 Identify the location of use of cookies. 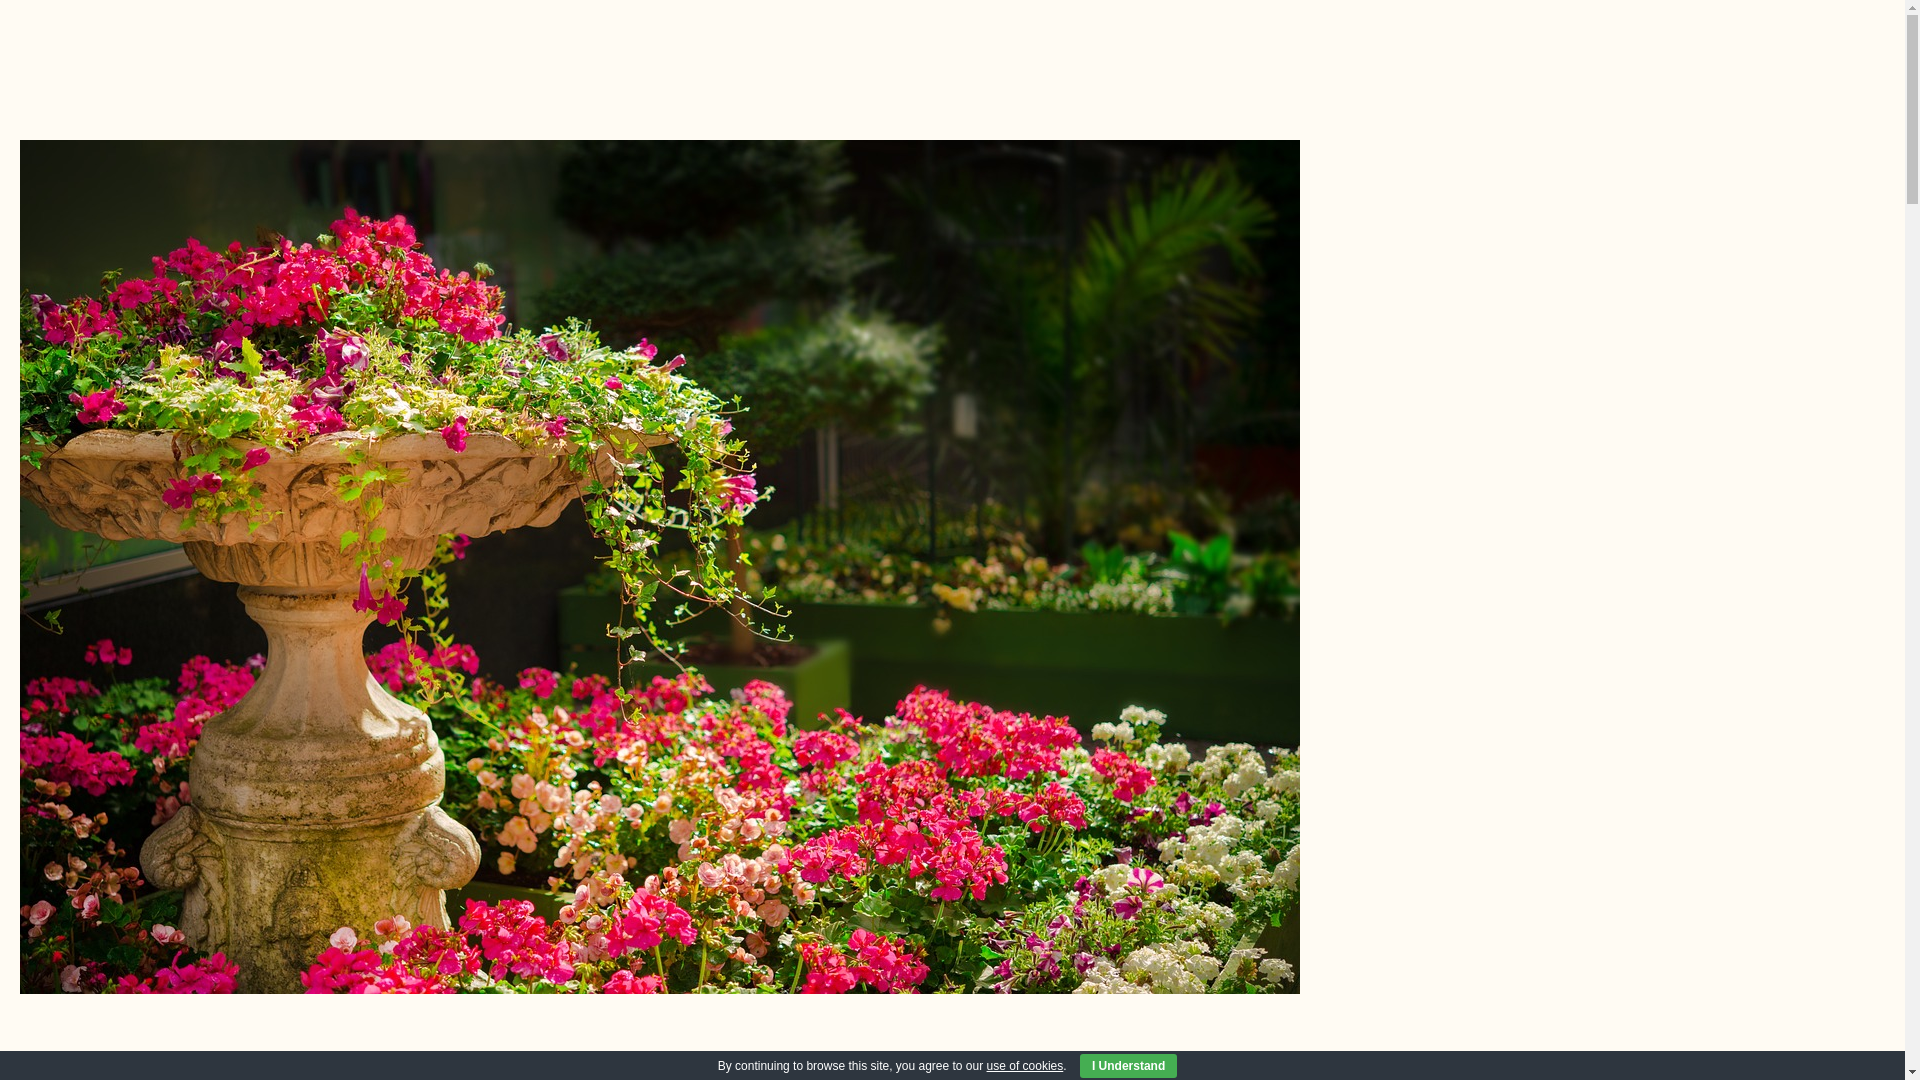
(1024, 1066).